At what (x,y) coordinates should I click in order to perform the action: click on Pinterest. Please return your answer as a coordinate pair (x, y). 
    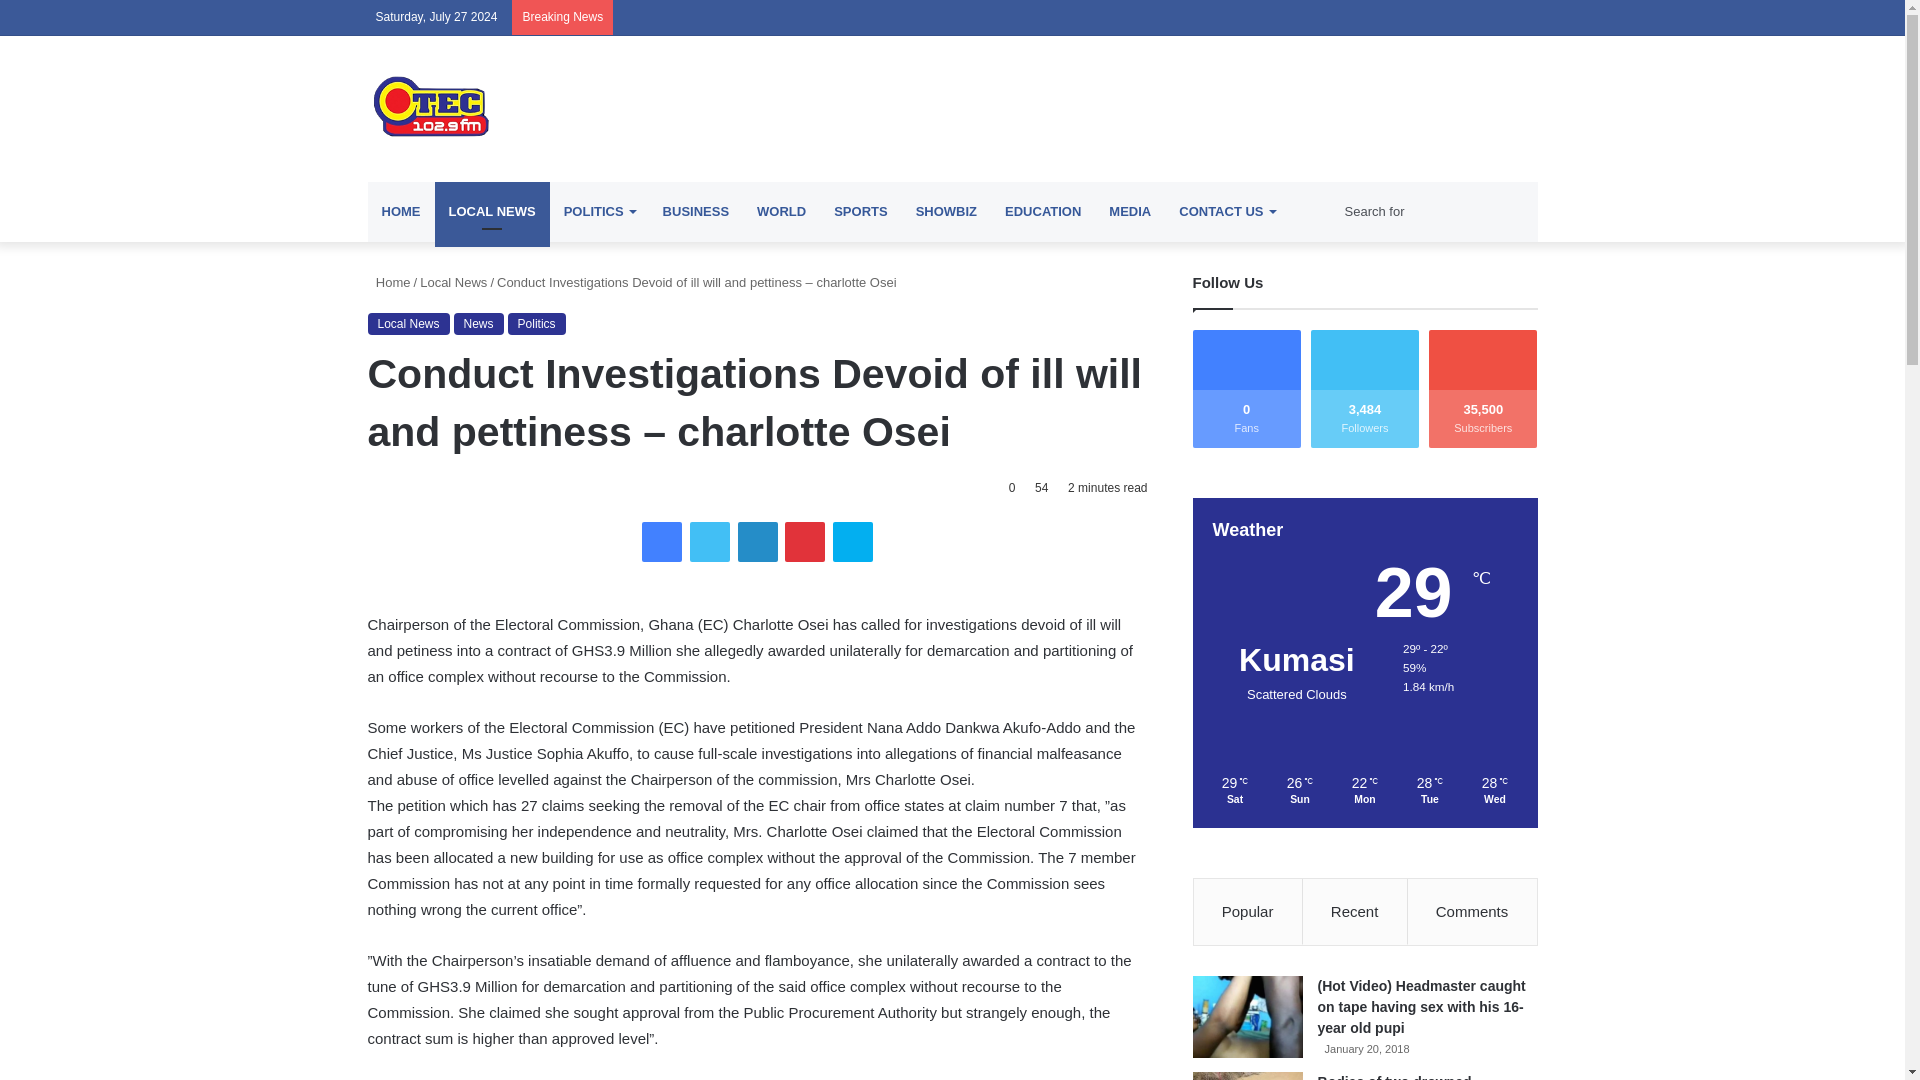
    Looking at the image, I should click on (805, 541).